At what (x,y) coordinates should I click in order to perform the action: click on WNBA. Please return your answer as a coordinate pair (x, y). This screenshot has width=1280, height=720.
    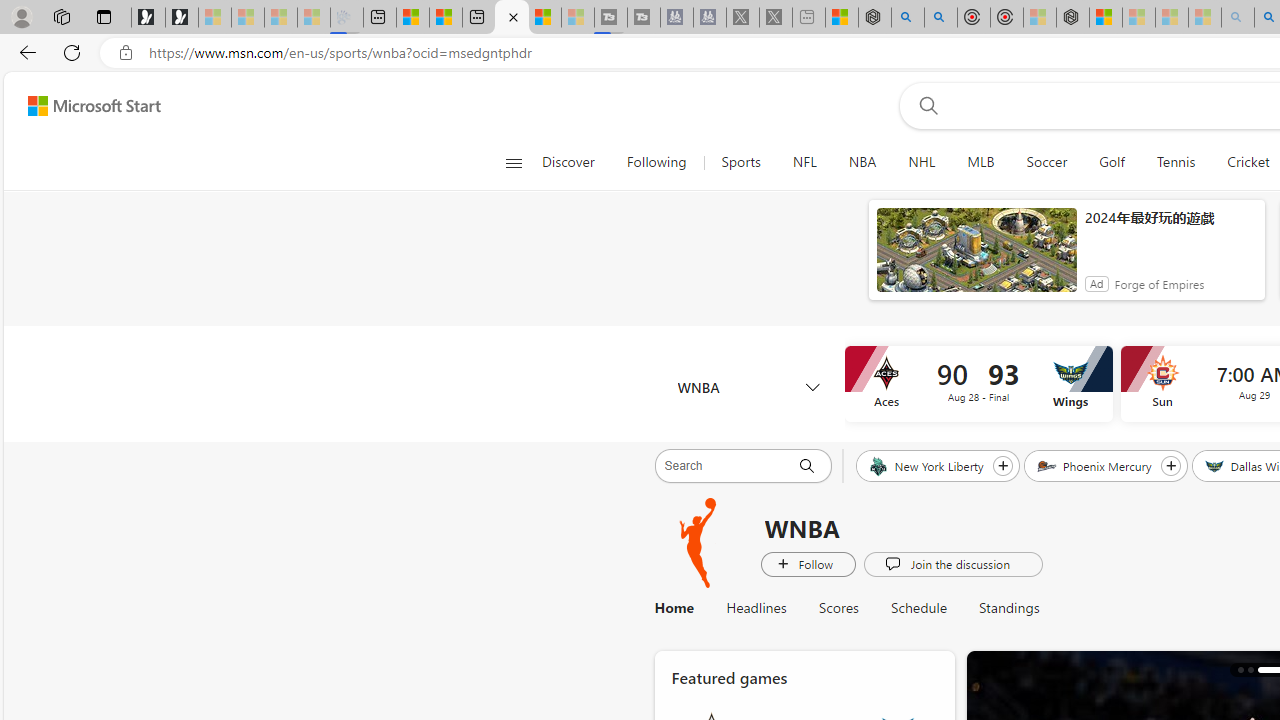
    Looking at the image, I should click on (748, 386).